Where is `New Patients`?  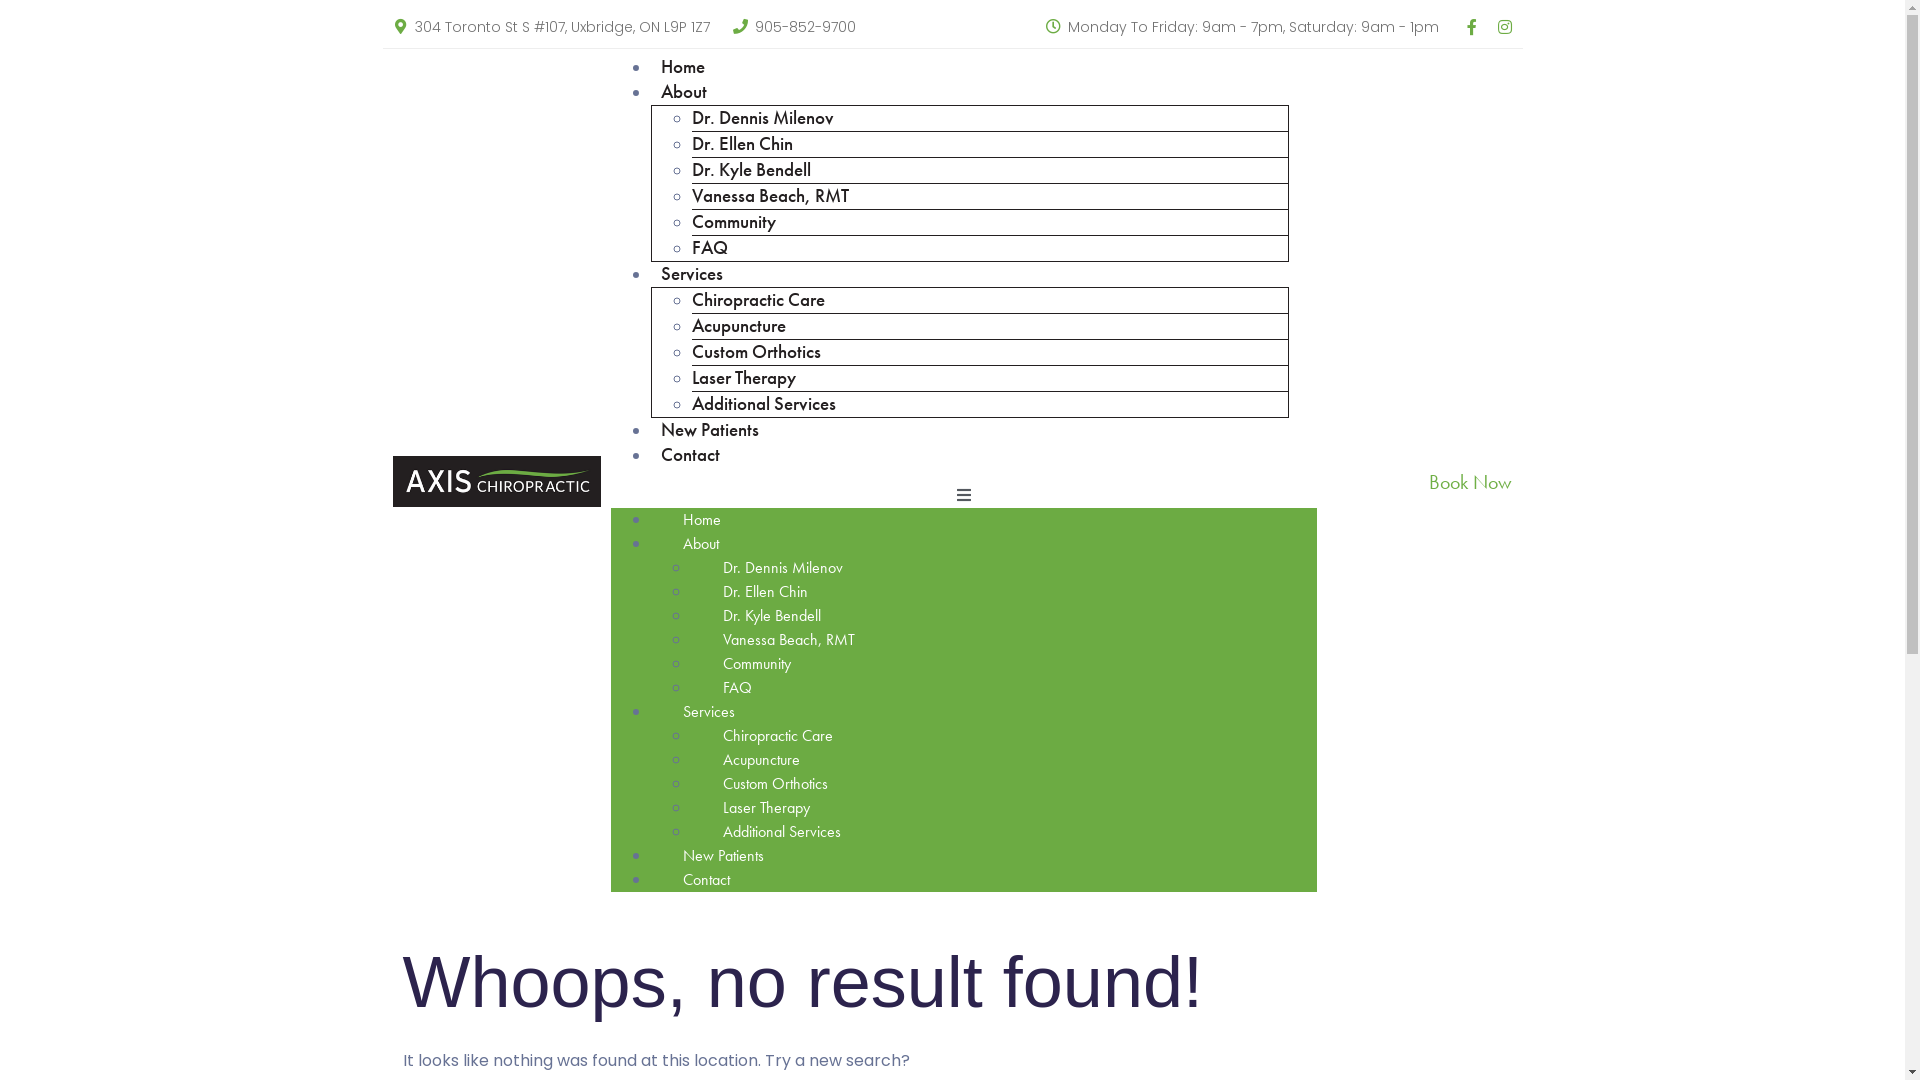
New Patients is located at coordinates (724, 856).